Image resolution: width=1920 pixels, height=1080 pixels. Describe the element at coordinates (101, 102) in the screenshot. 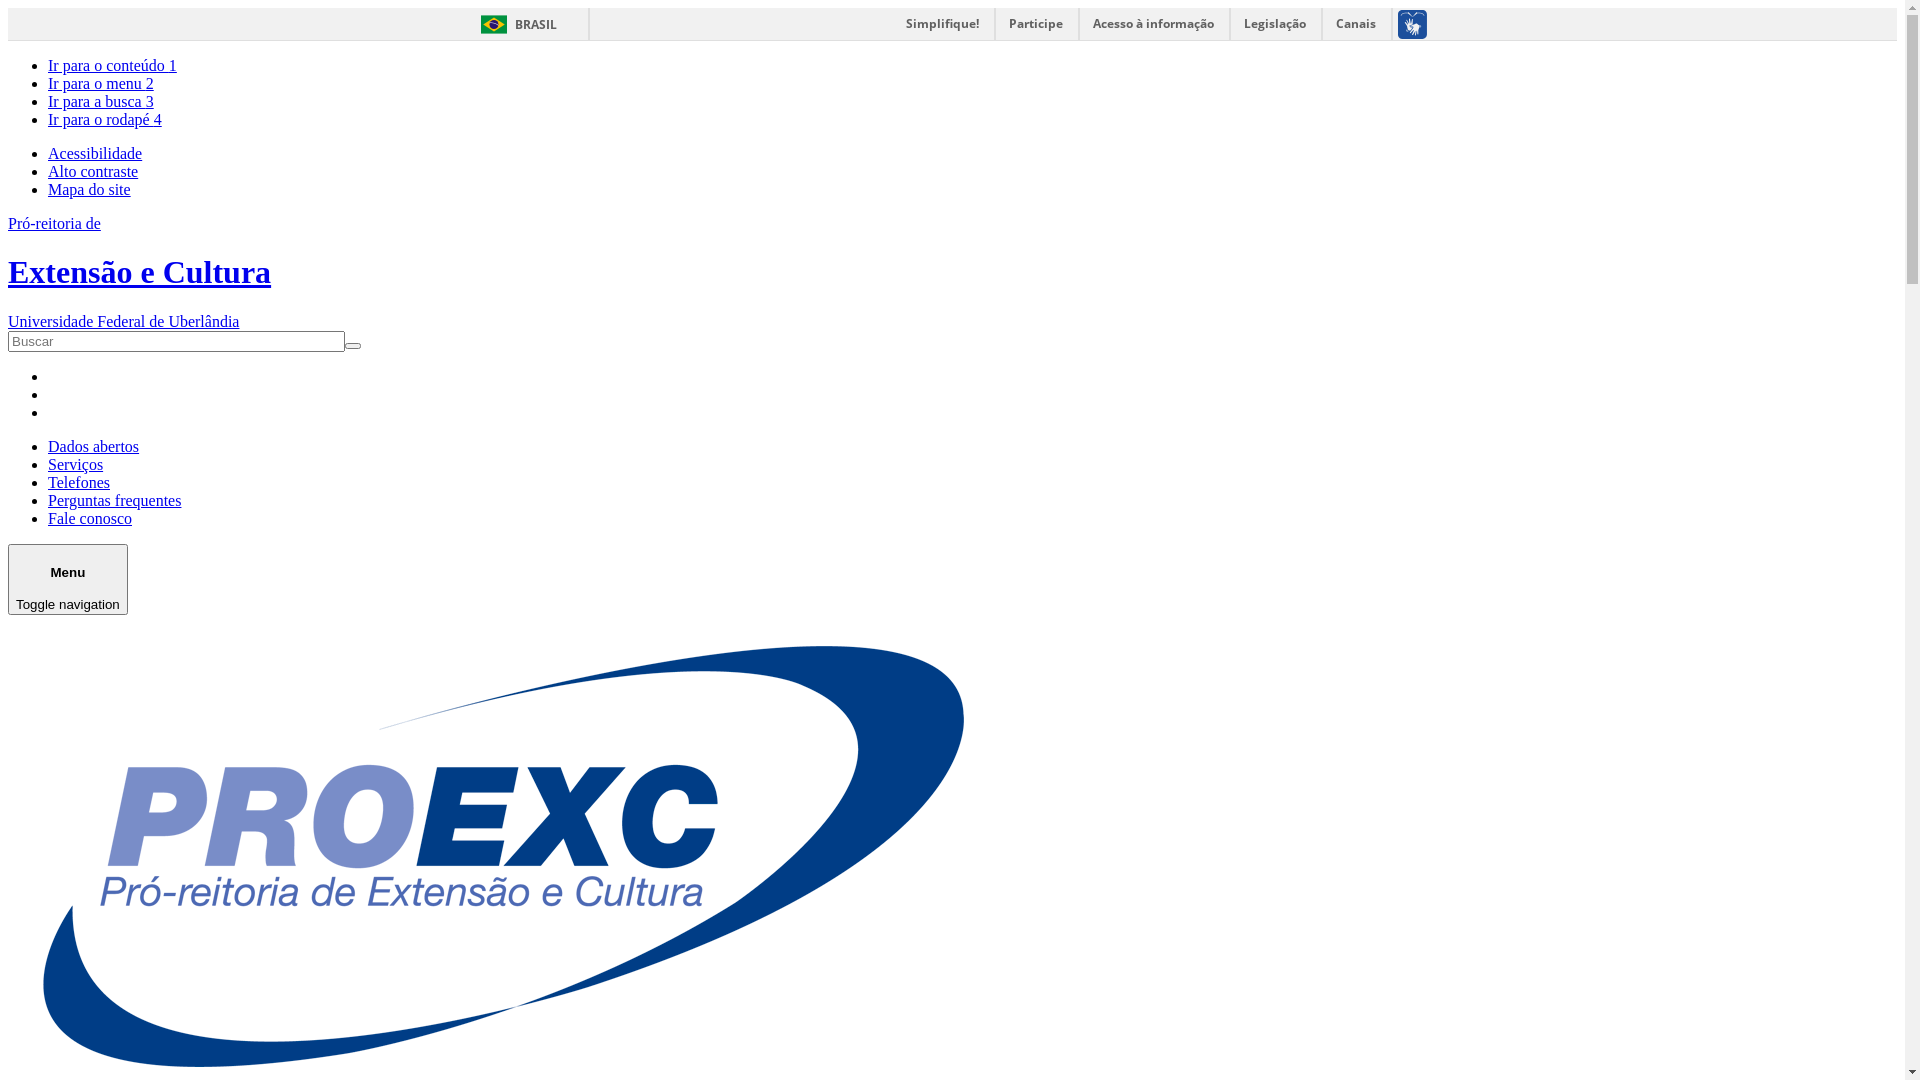

I see `Ir para a busca 3` at that location.